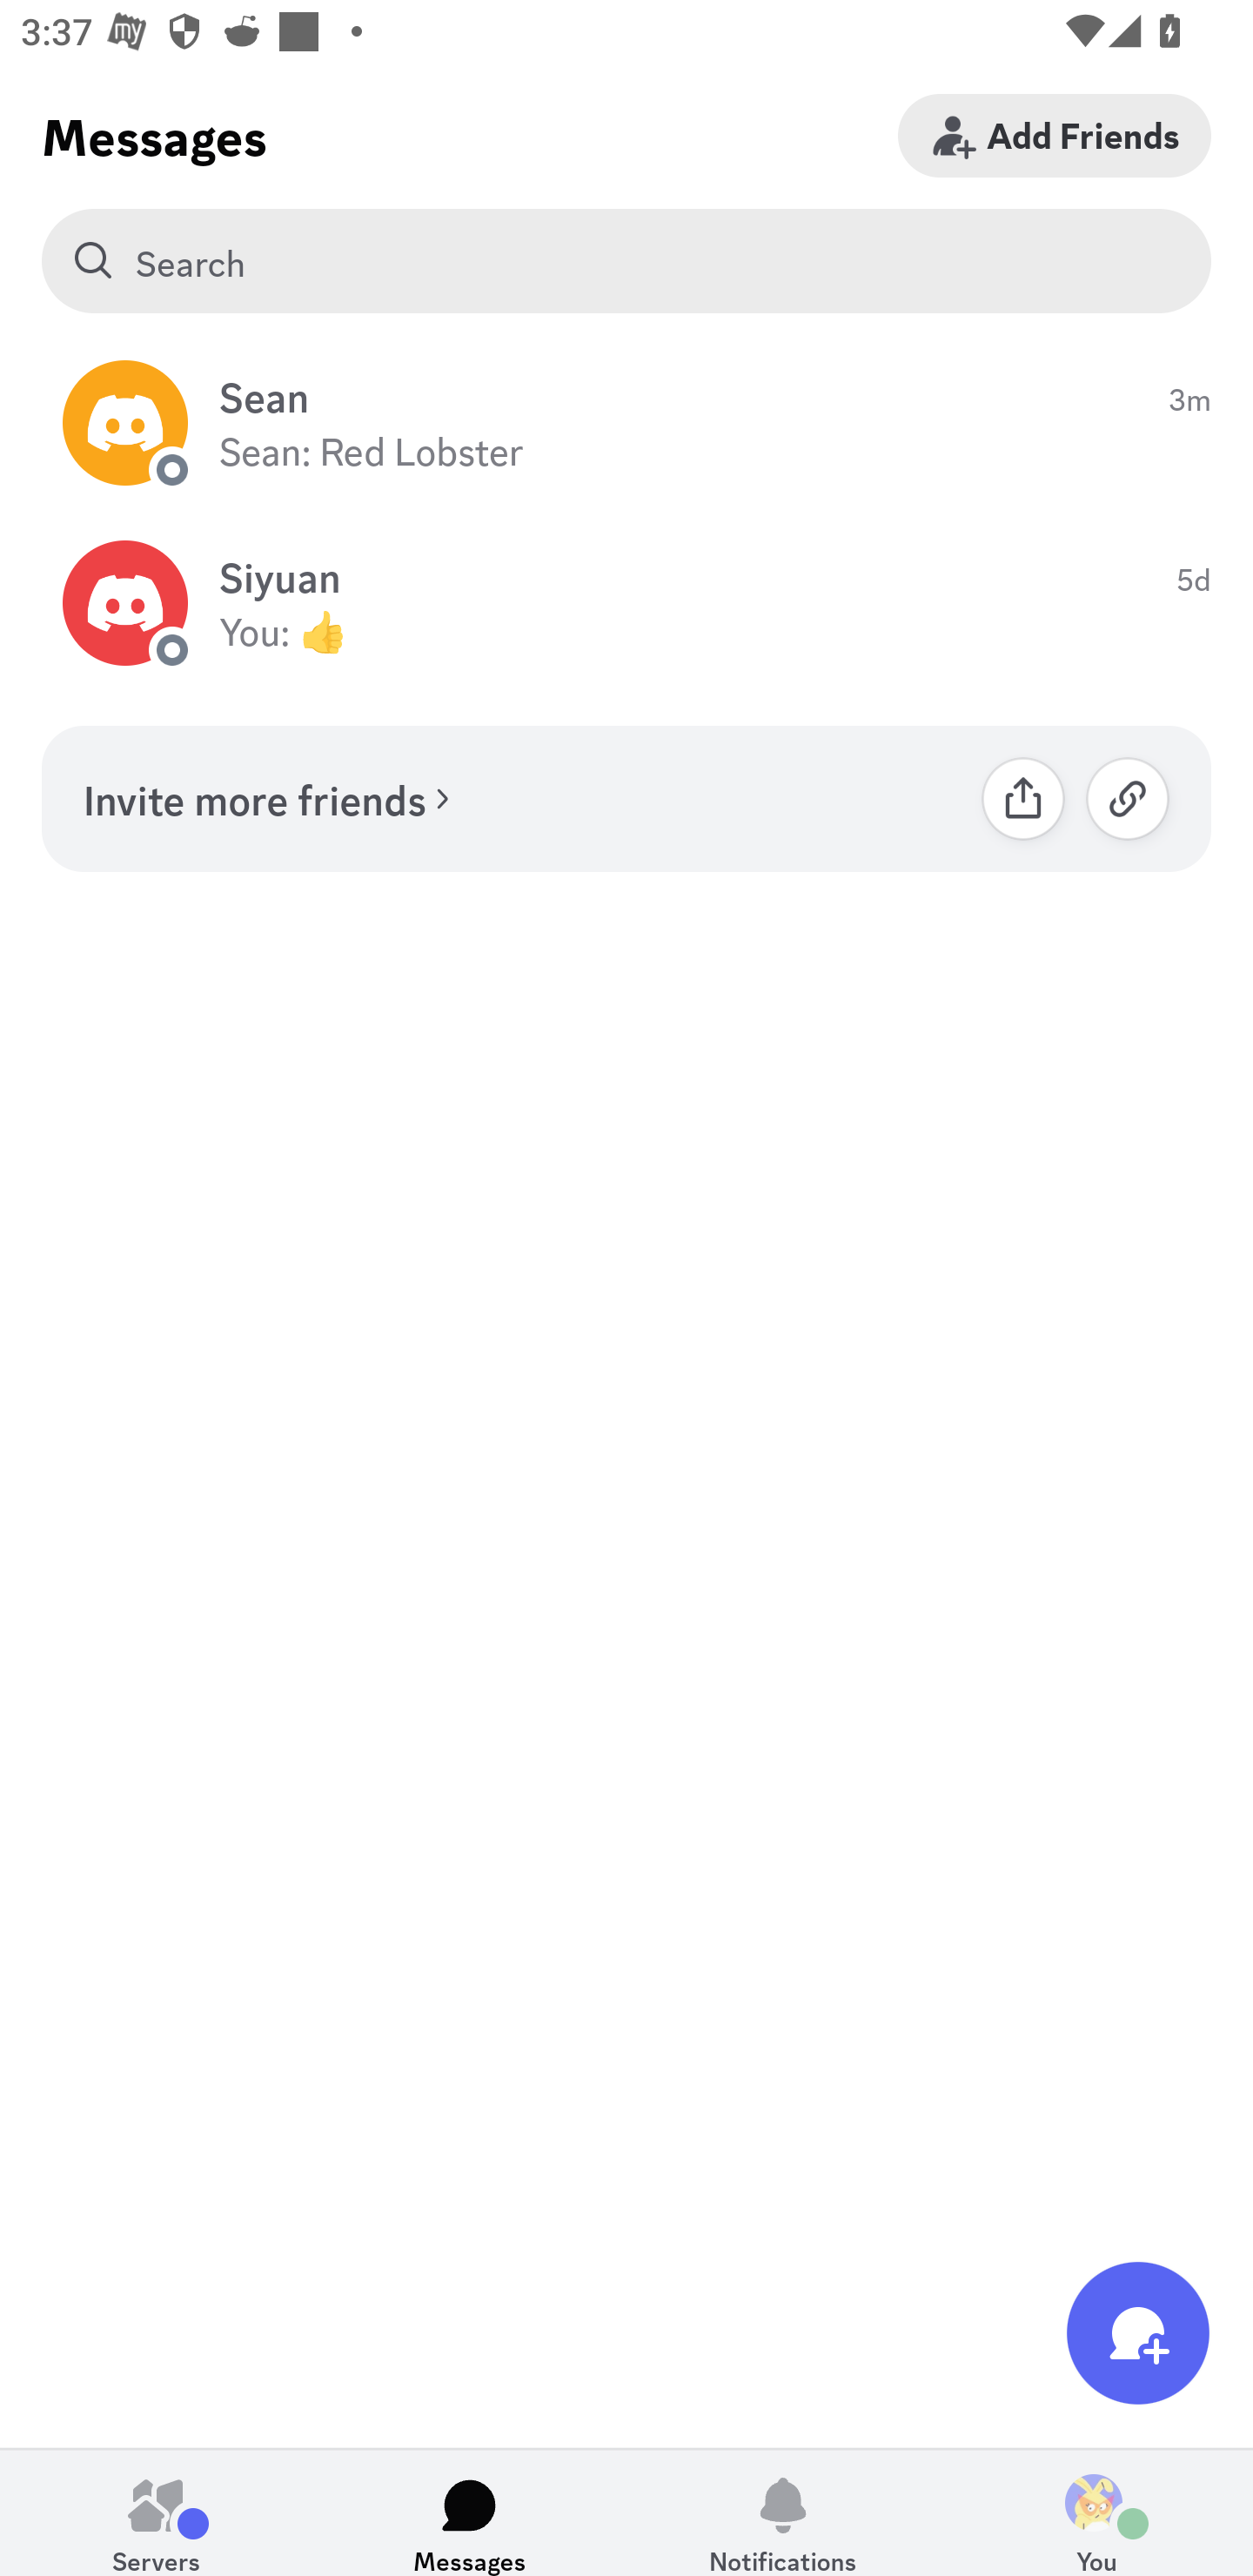 Image resolution: width=1253 pixels, height=2576 pixels. I want to click on Add Friends, so click(1055, 135).